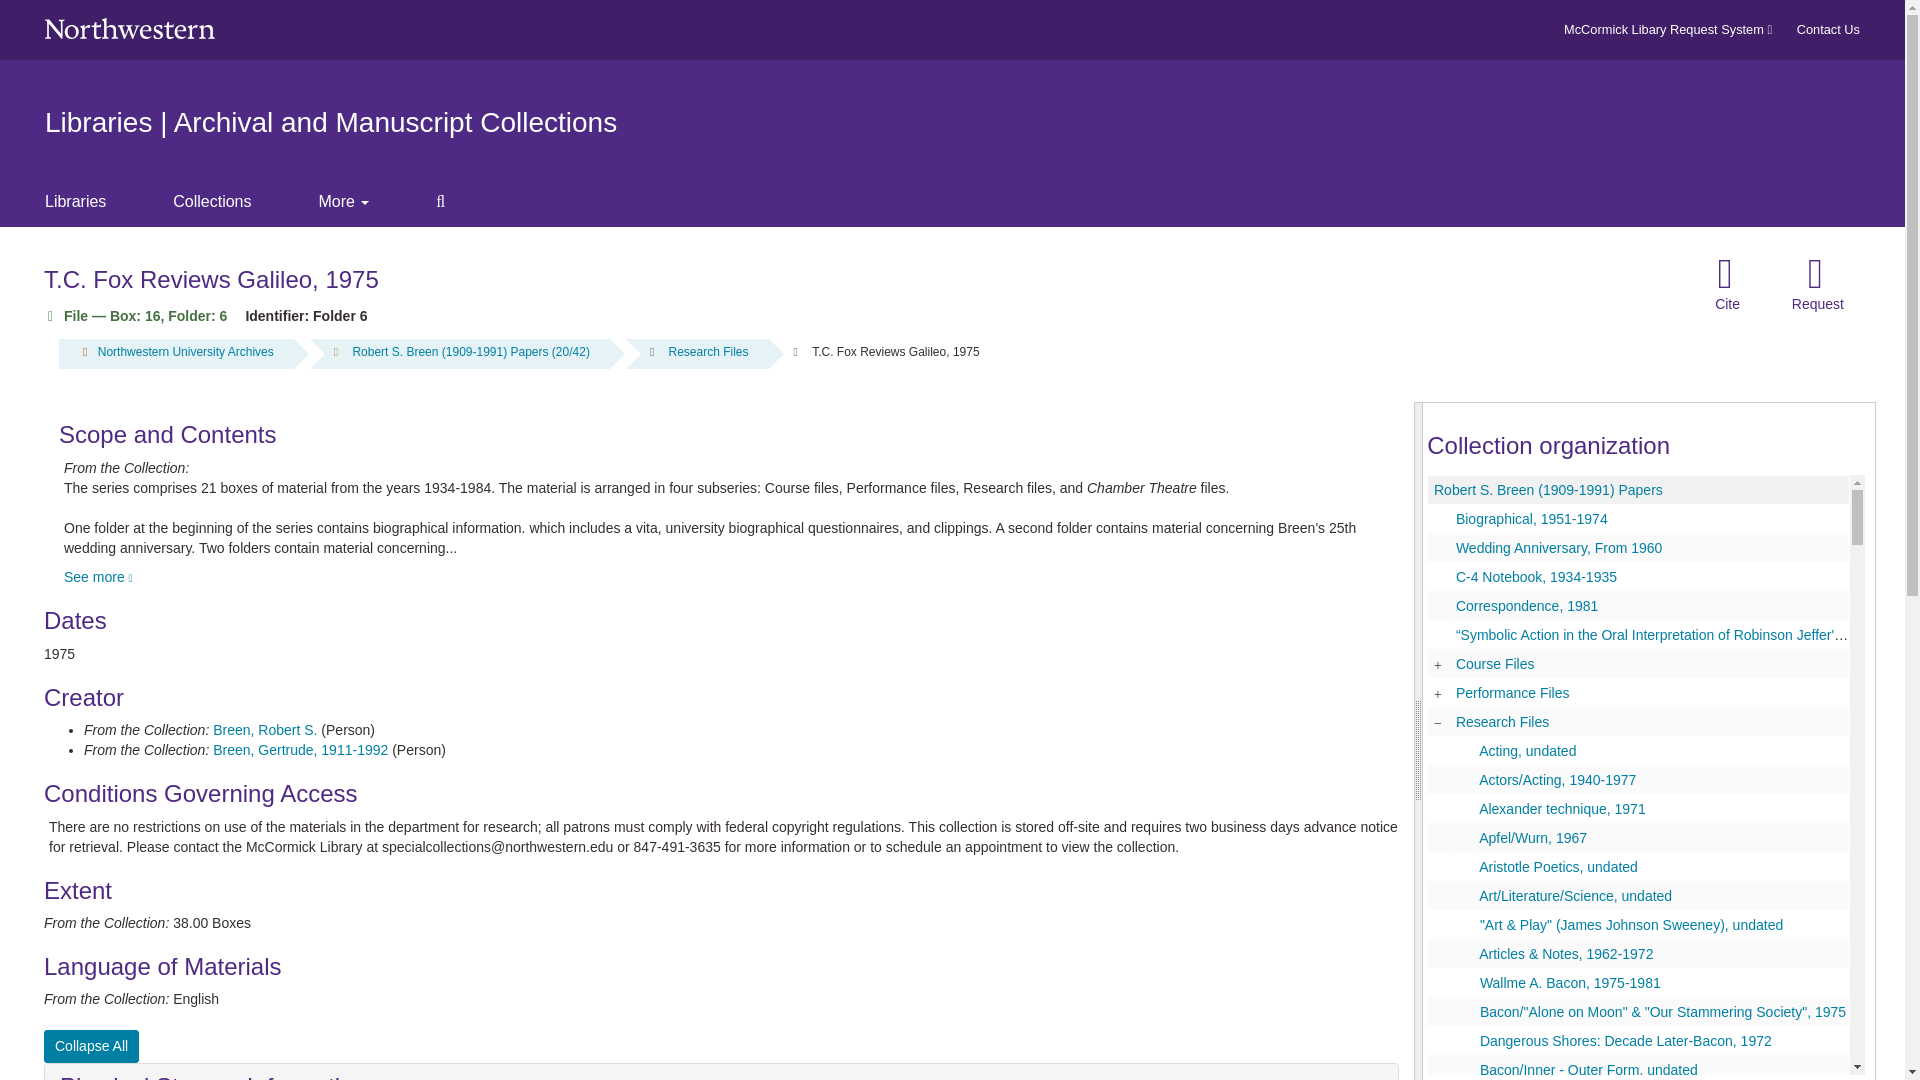  Describe the element at coordinates (456, 202) in the screenshot. I see `Search all Archival and Manuscript Collections` at that location.